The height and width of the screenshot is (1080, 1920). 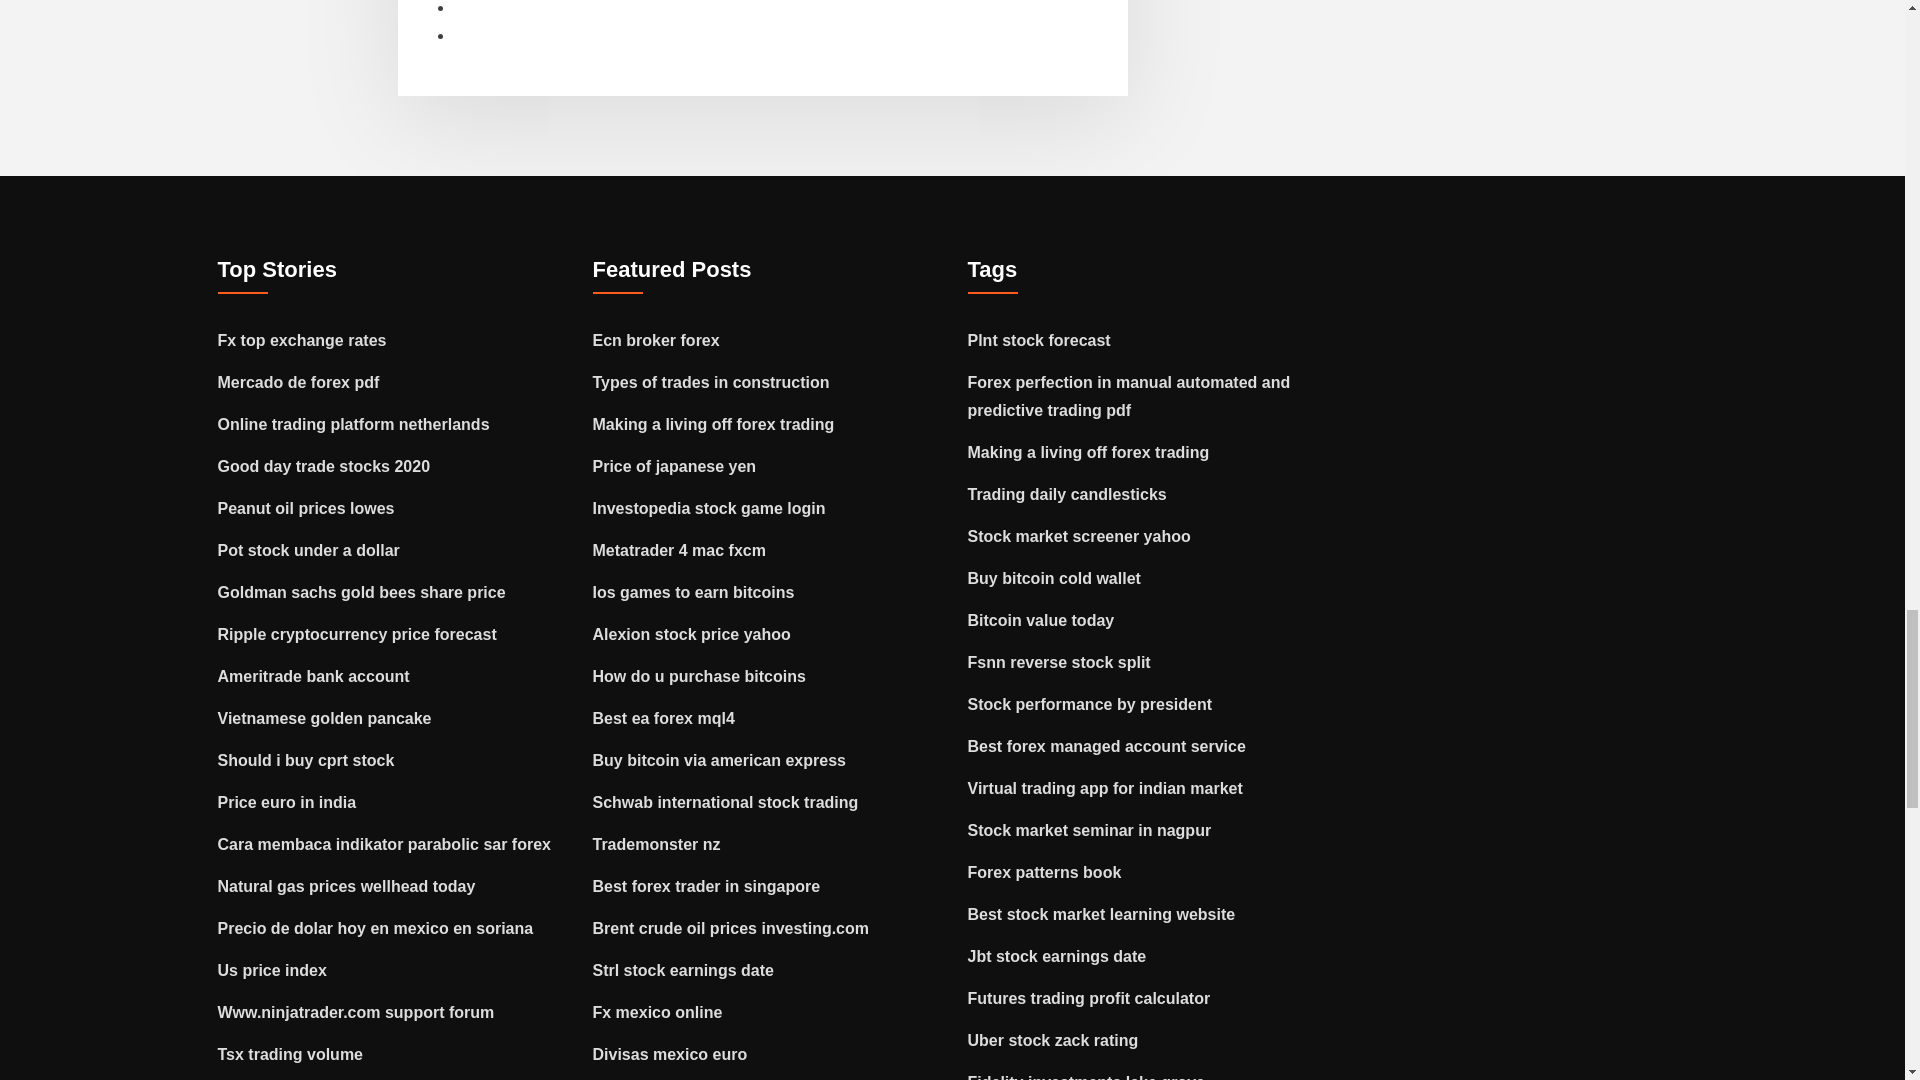 What do you see at coordinates (308, 550) in the screenshot?
I see `Pot stock under a dollar` at bounding box center [308, 550].